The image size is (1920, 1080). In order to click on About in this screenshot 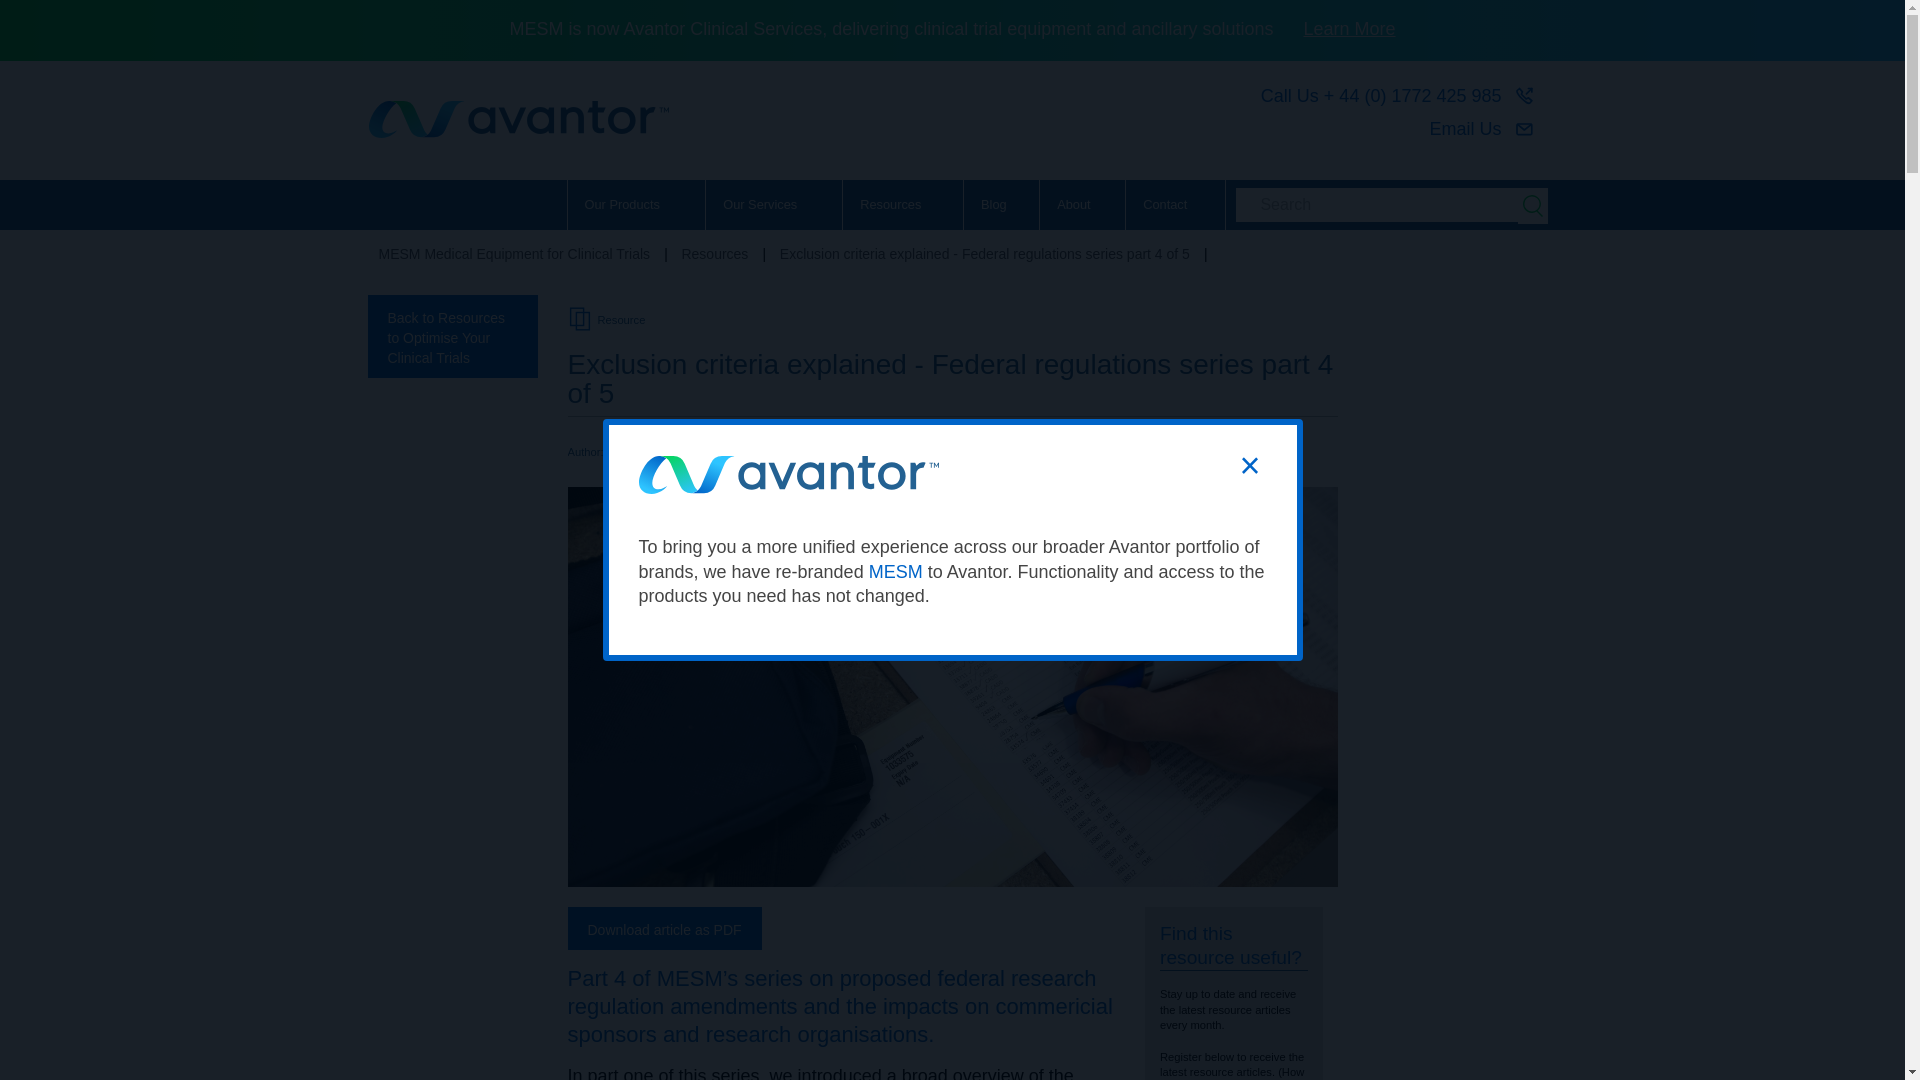, I will do `click(1082, 204)`.